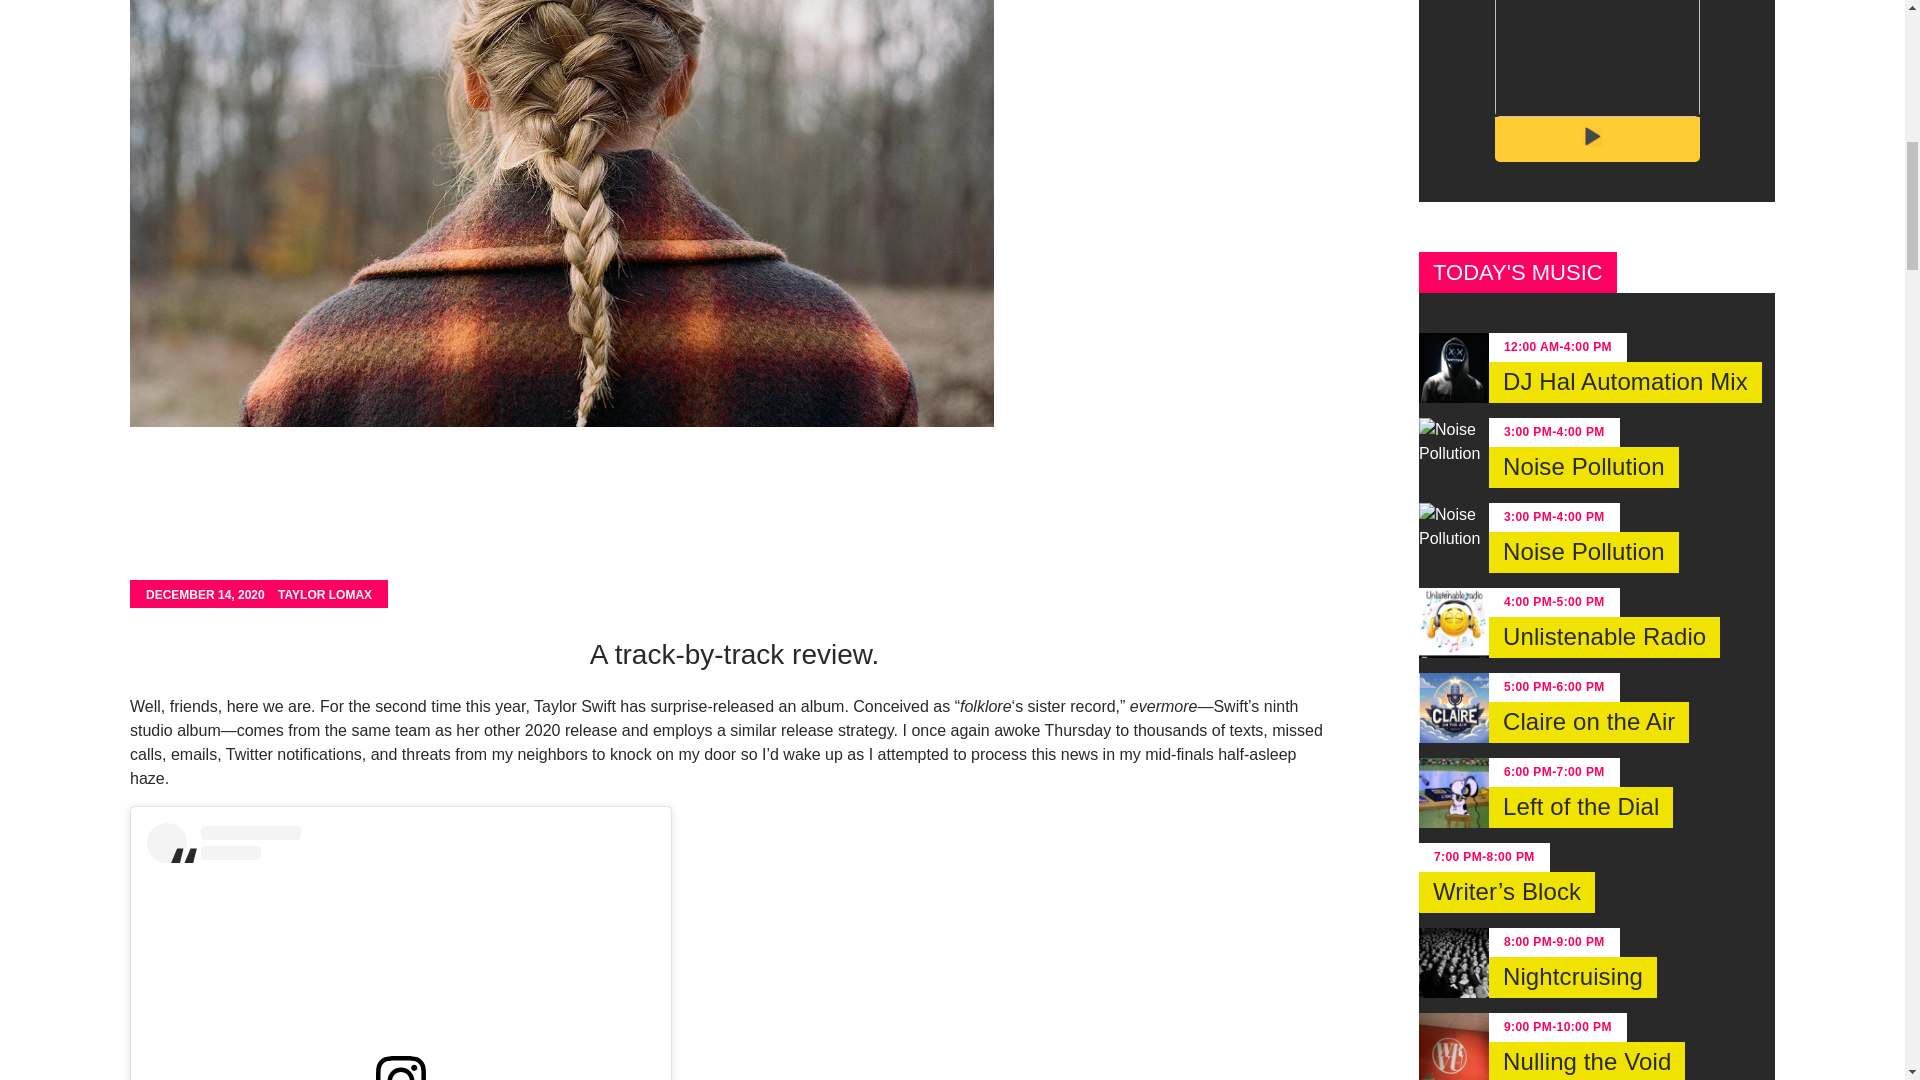 Image resolution: width=1920 pixels, height=1080 pixels. Describe the element at coordinates (325, 594) in the screenshot. I see `TAYLOR LOMAX` at that location.